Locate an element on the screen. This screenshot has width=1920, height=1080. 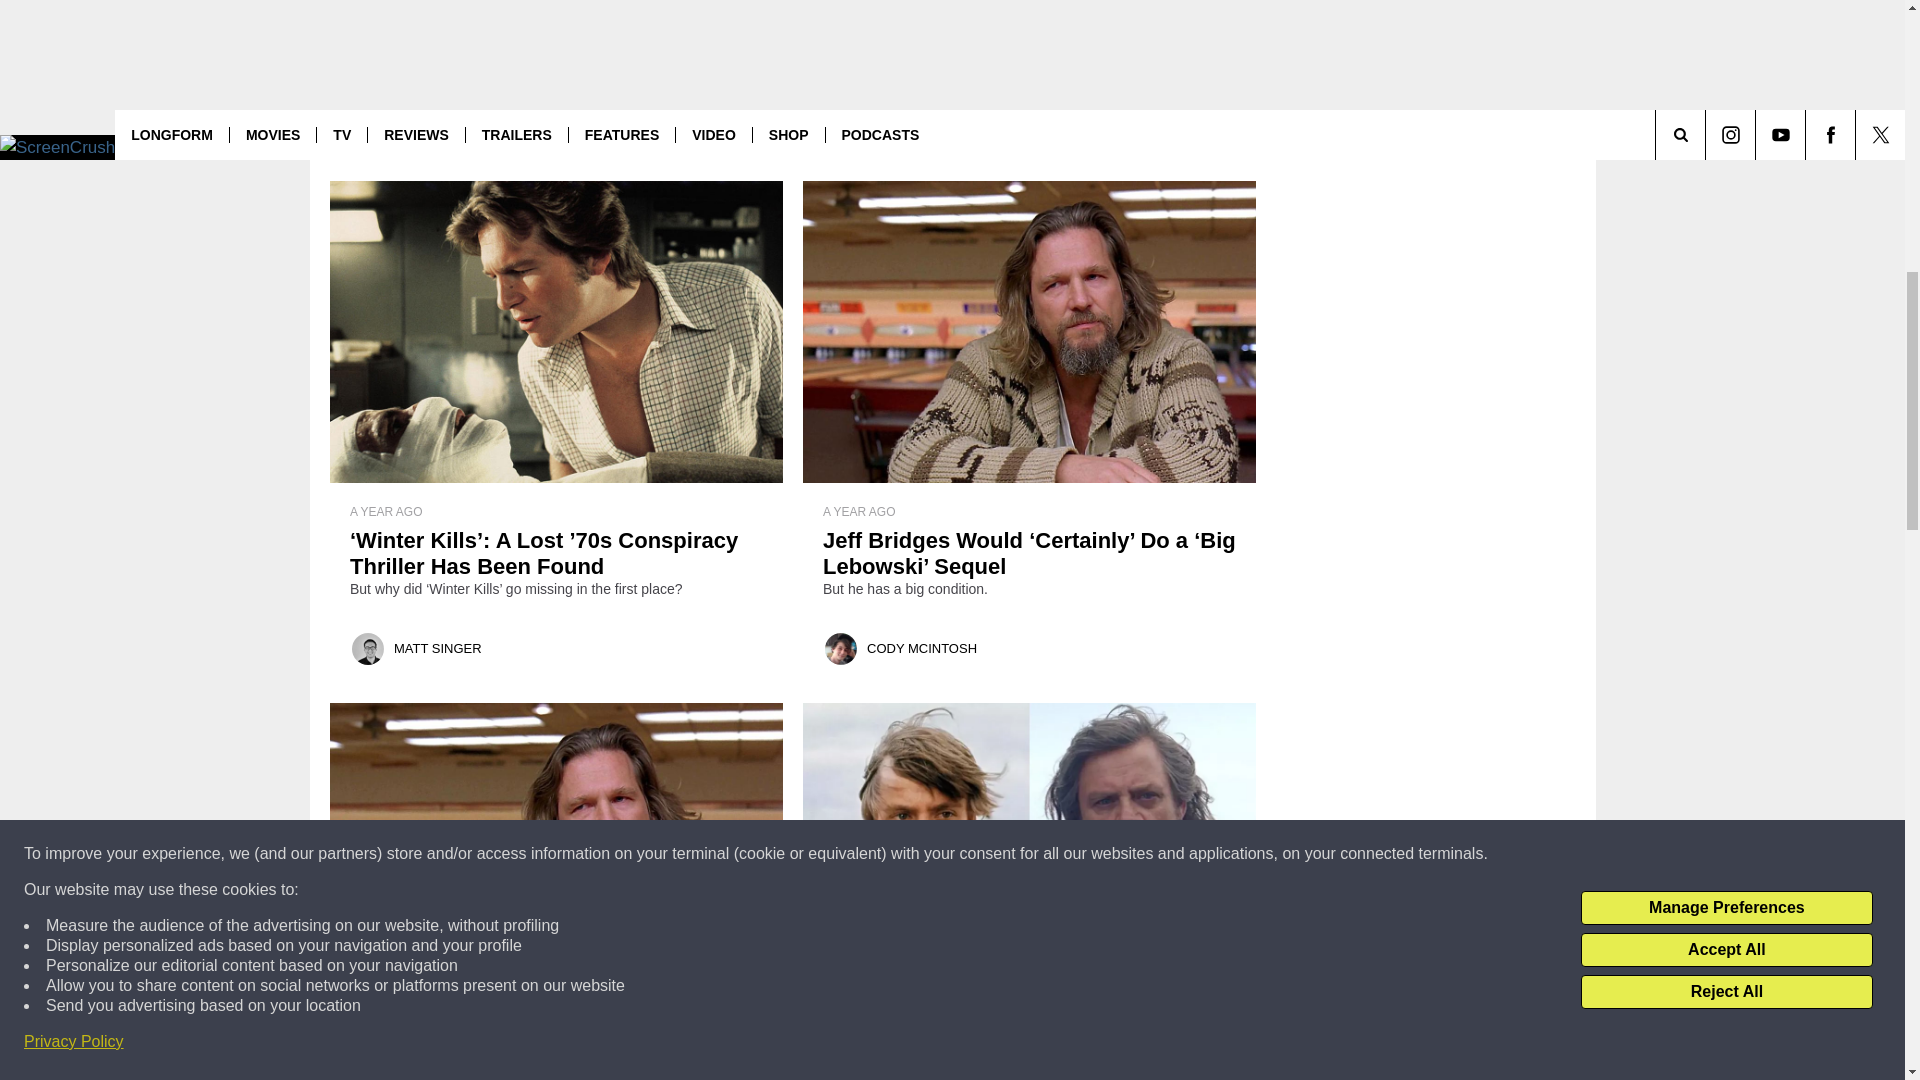
Seventh Son is located at coordinates (723, 103).